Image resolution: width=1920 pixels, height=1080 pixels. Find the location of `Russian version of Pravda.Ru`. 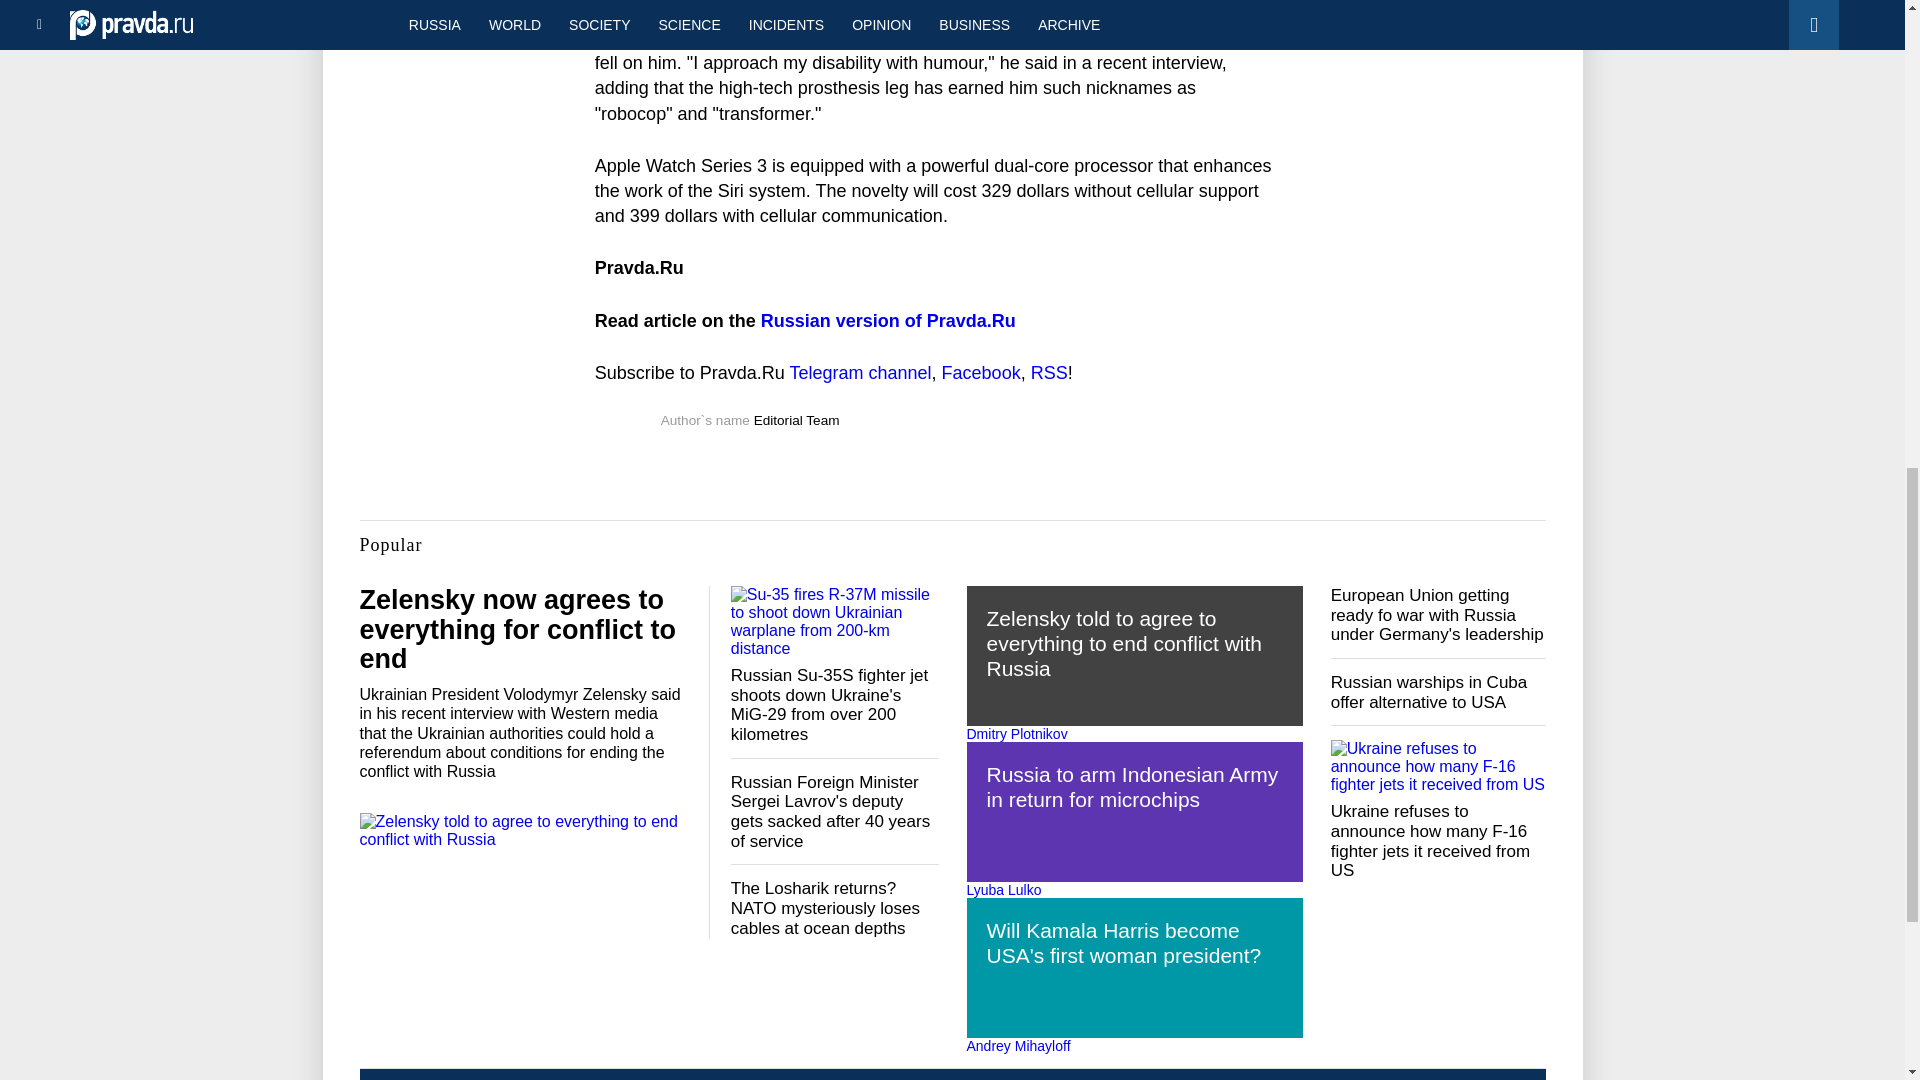

Russian version of Pravda.Ru is located at coordinates (888, 320).